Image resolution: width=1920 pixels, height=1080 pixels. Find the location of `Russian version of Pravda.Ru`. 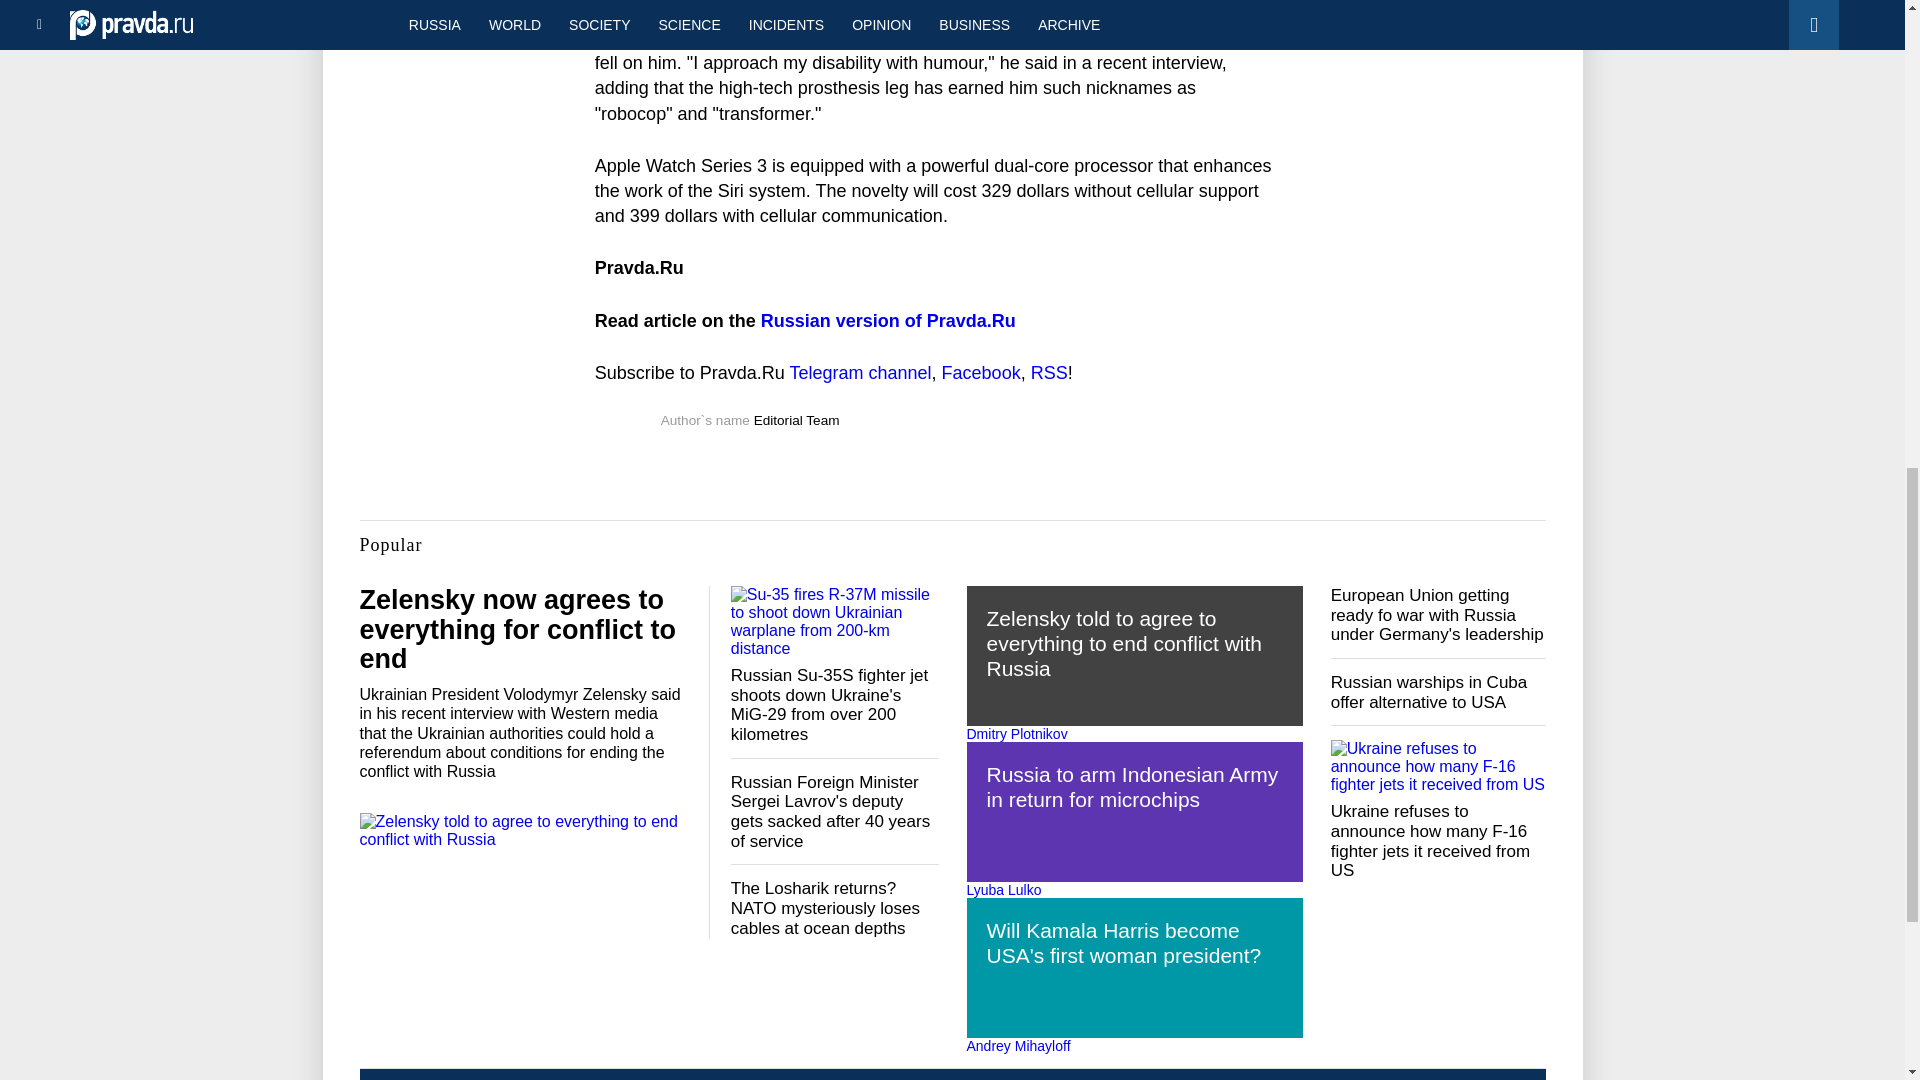

Russian version of Pravda.Ru is located at coordinates (888, 320).